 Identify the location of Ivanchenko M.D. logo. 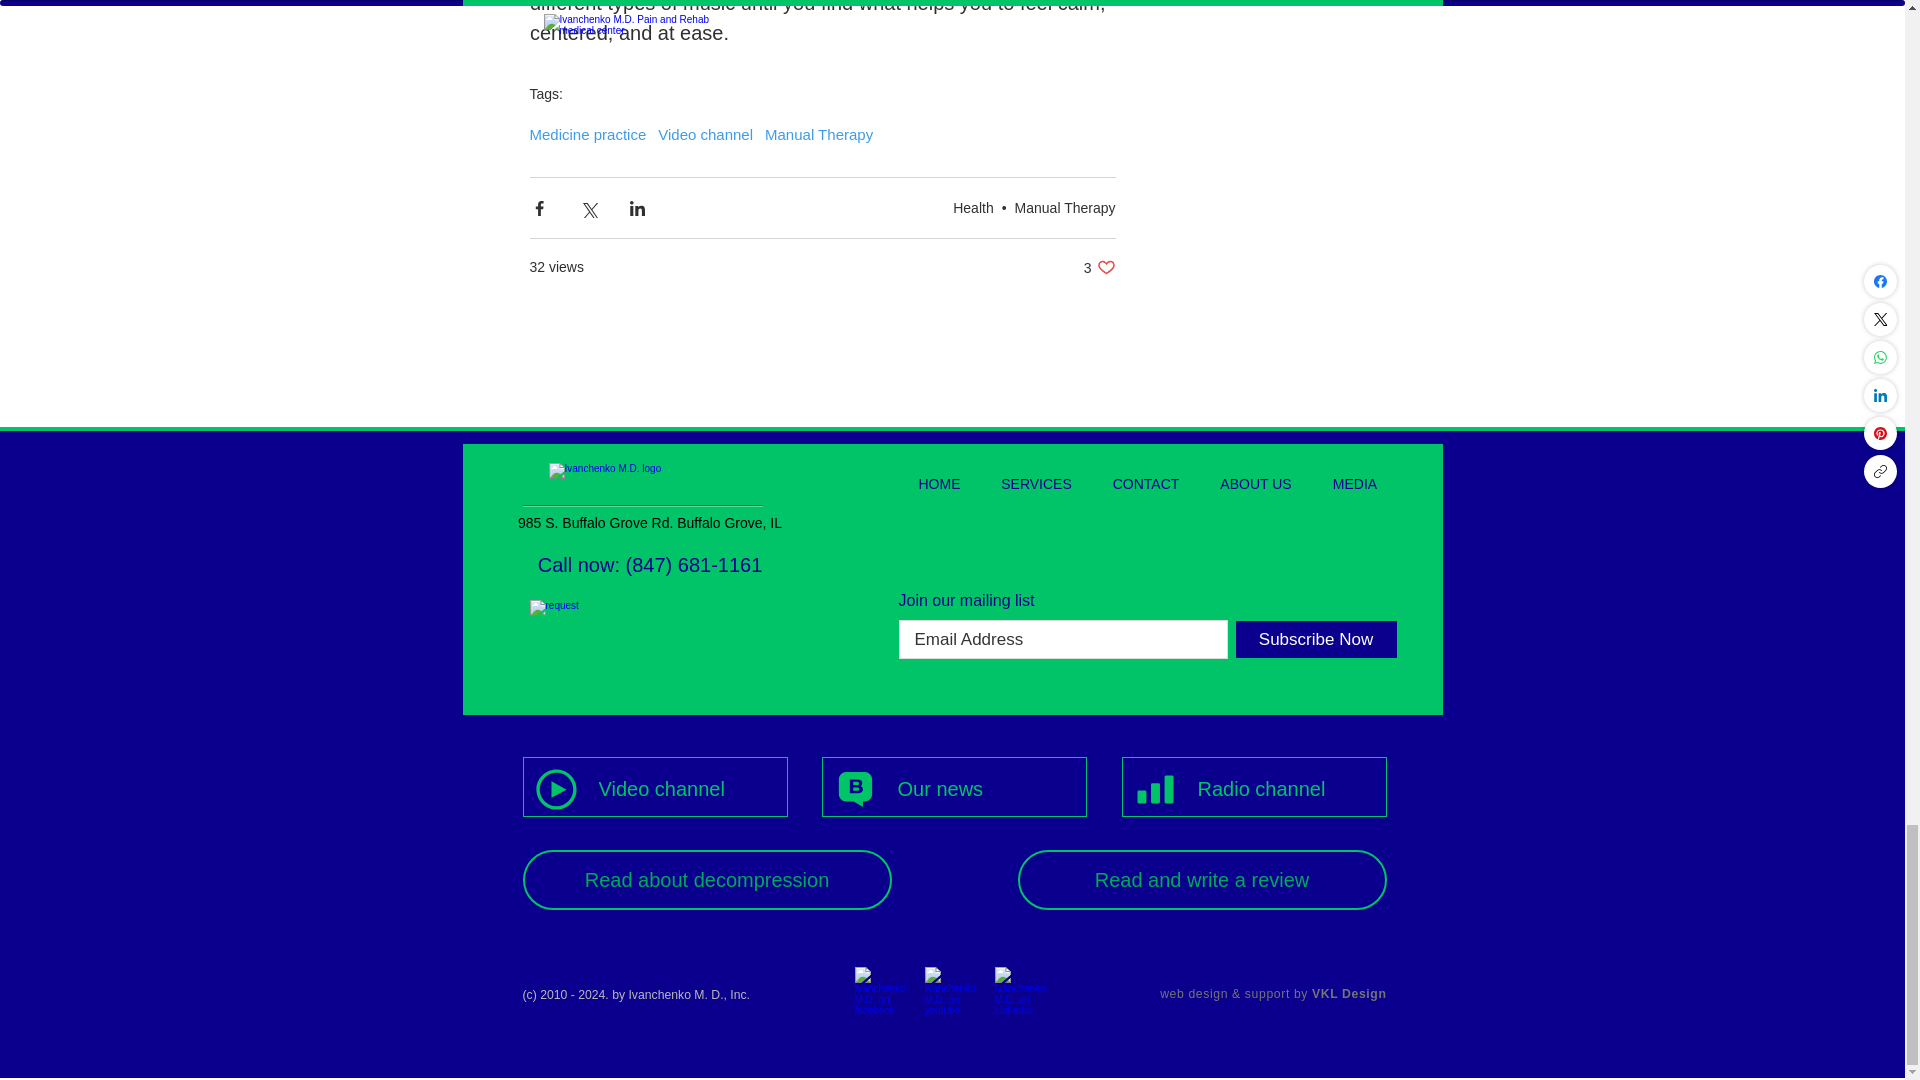
(881, 994).